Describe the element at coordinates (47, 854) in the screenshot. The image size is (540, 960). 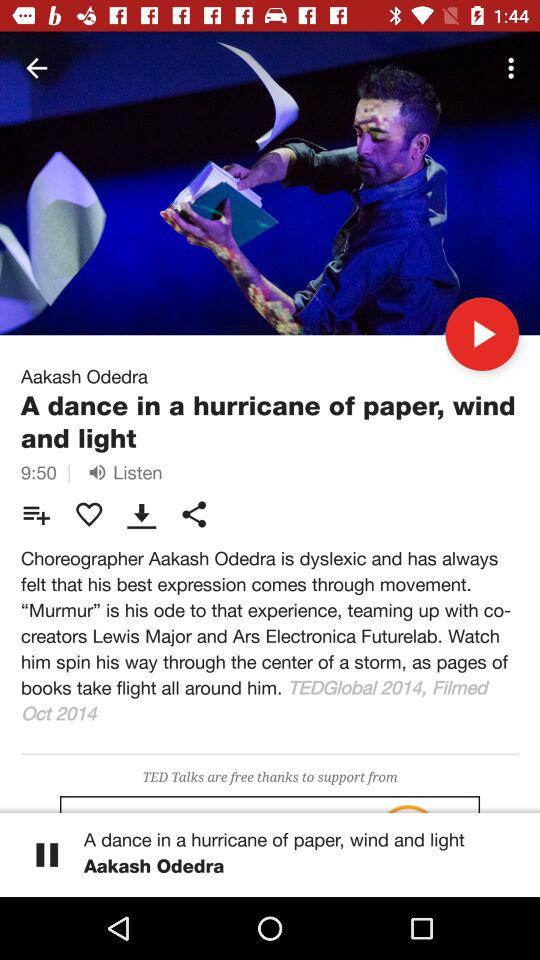
I see `click the pause option beside aakash odedra` at that location.